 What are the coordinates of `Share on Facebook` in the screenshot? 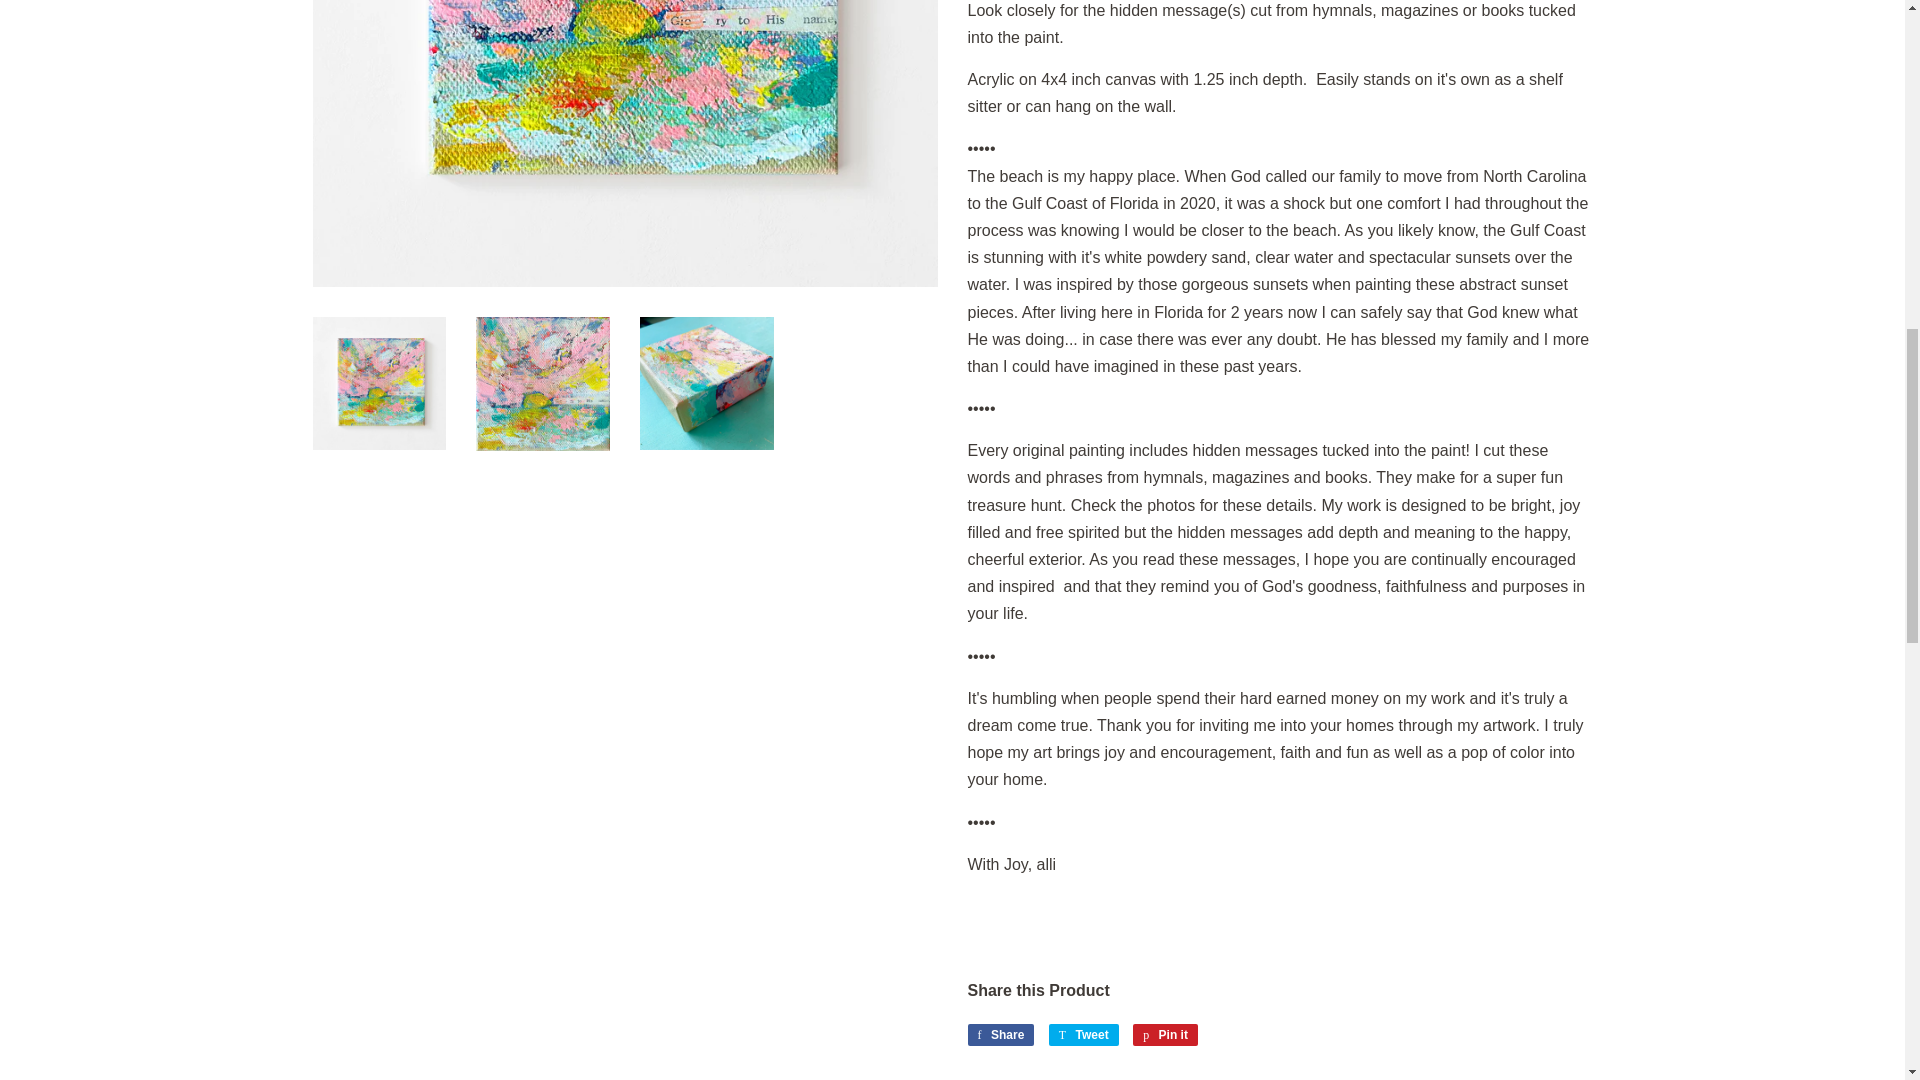 It's located at (1000, 1034).